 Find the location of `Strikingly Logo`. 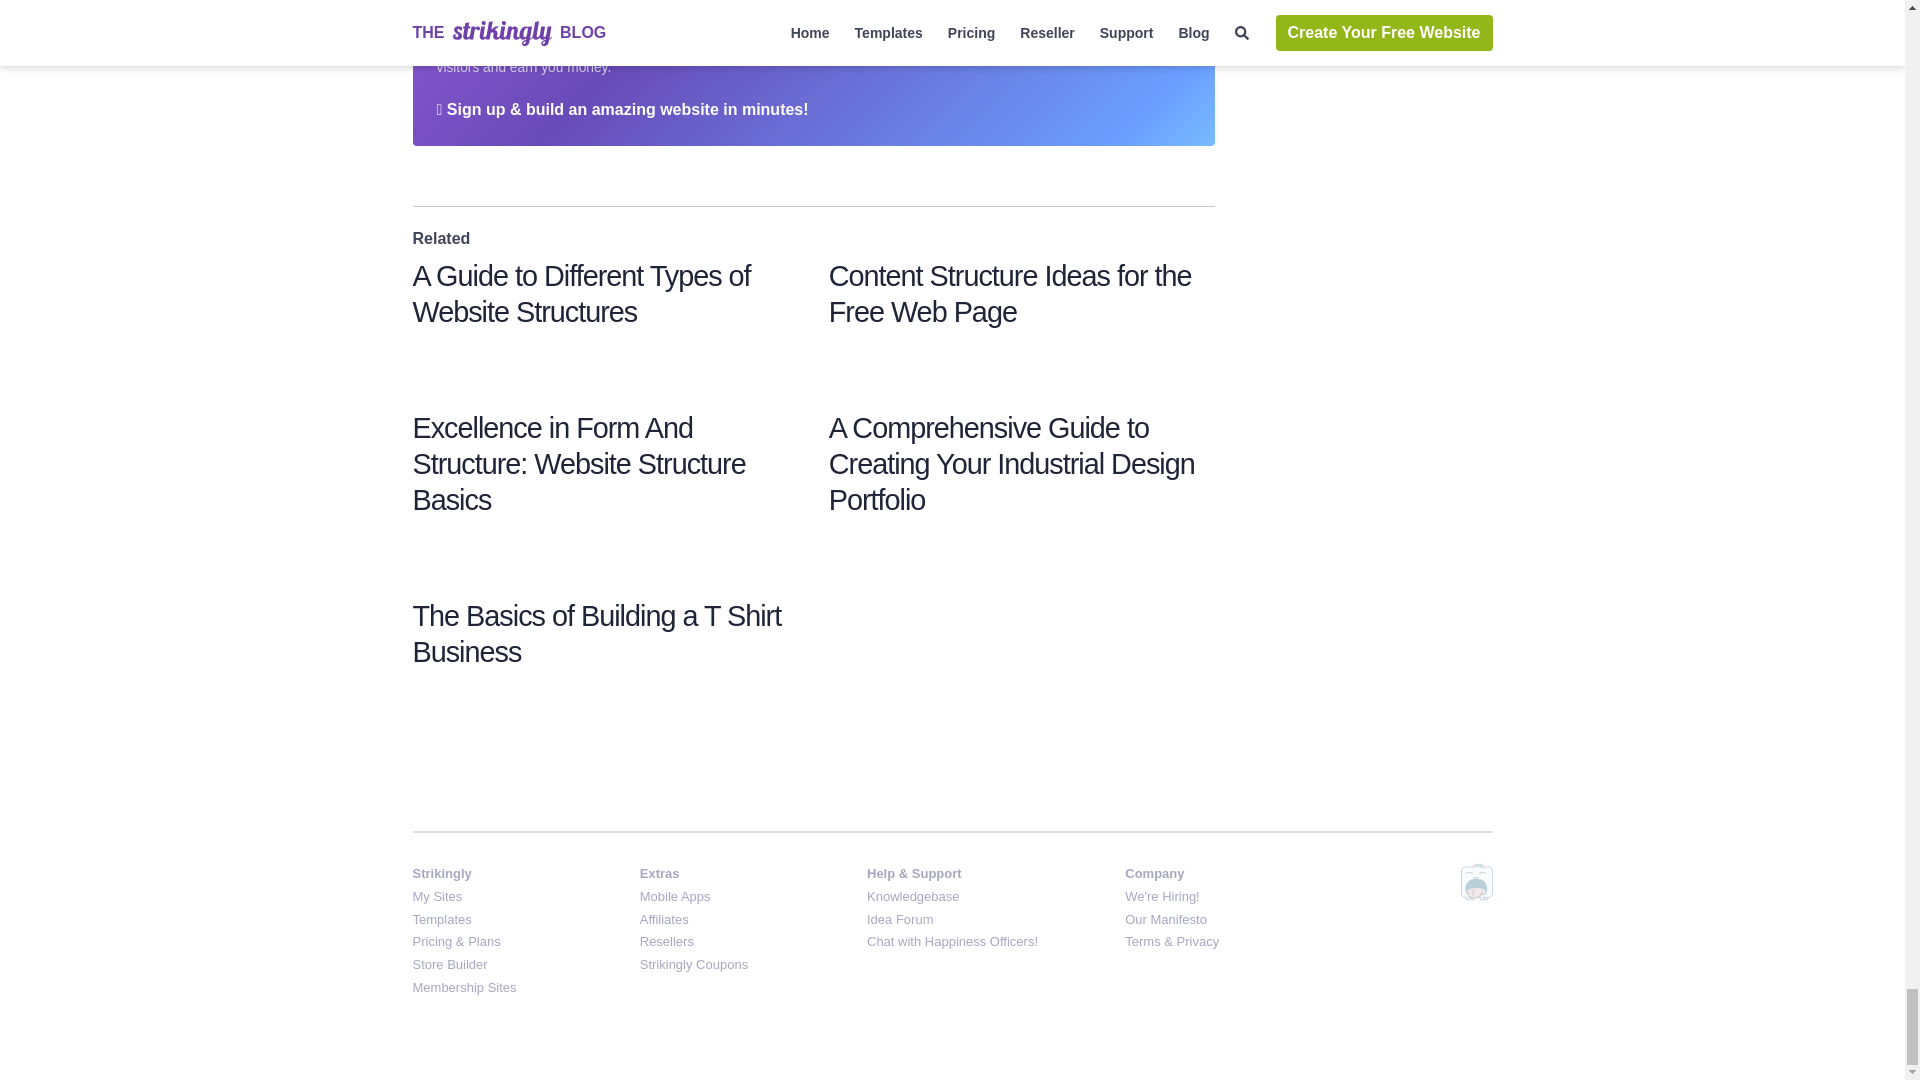

Strikingly Logo is located at coordinates (485, 14).